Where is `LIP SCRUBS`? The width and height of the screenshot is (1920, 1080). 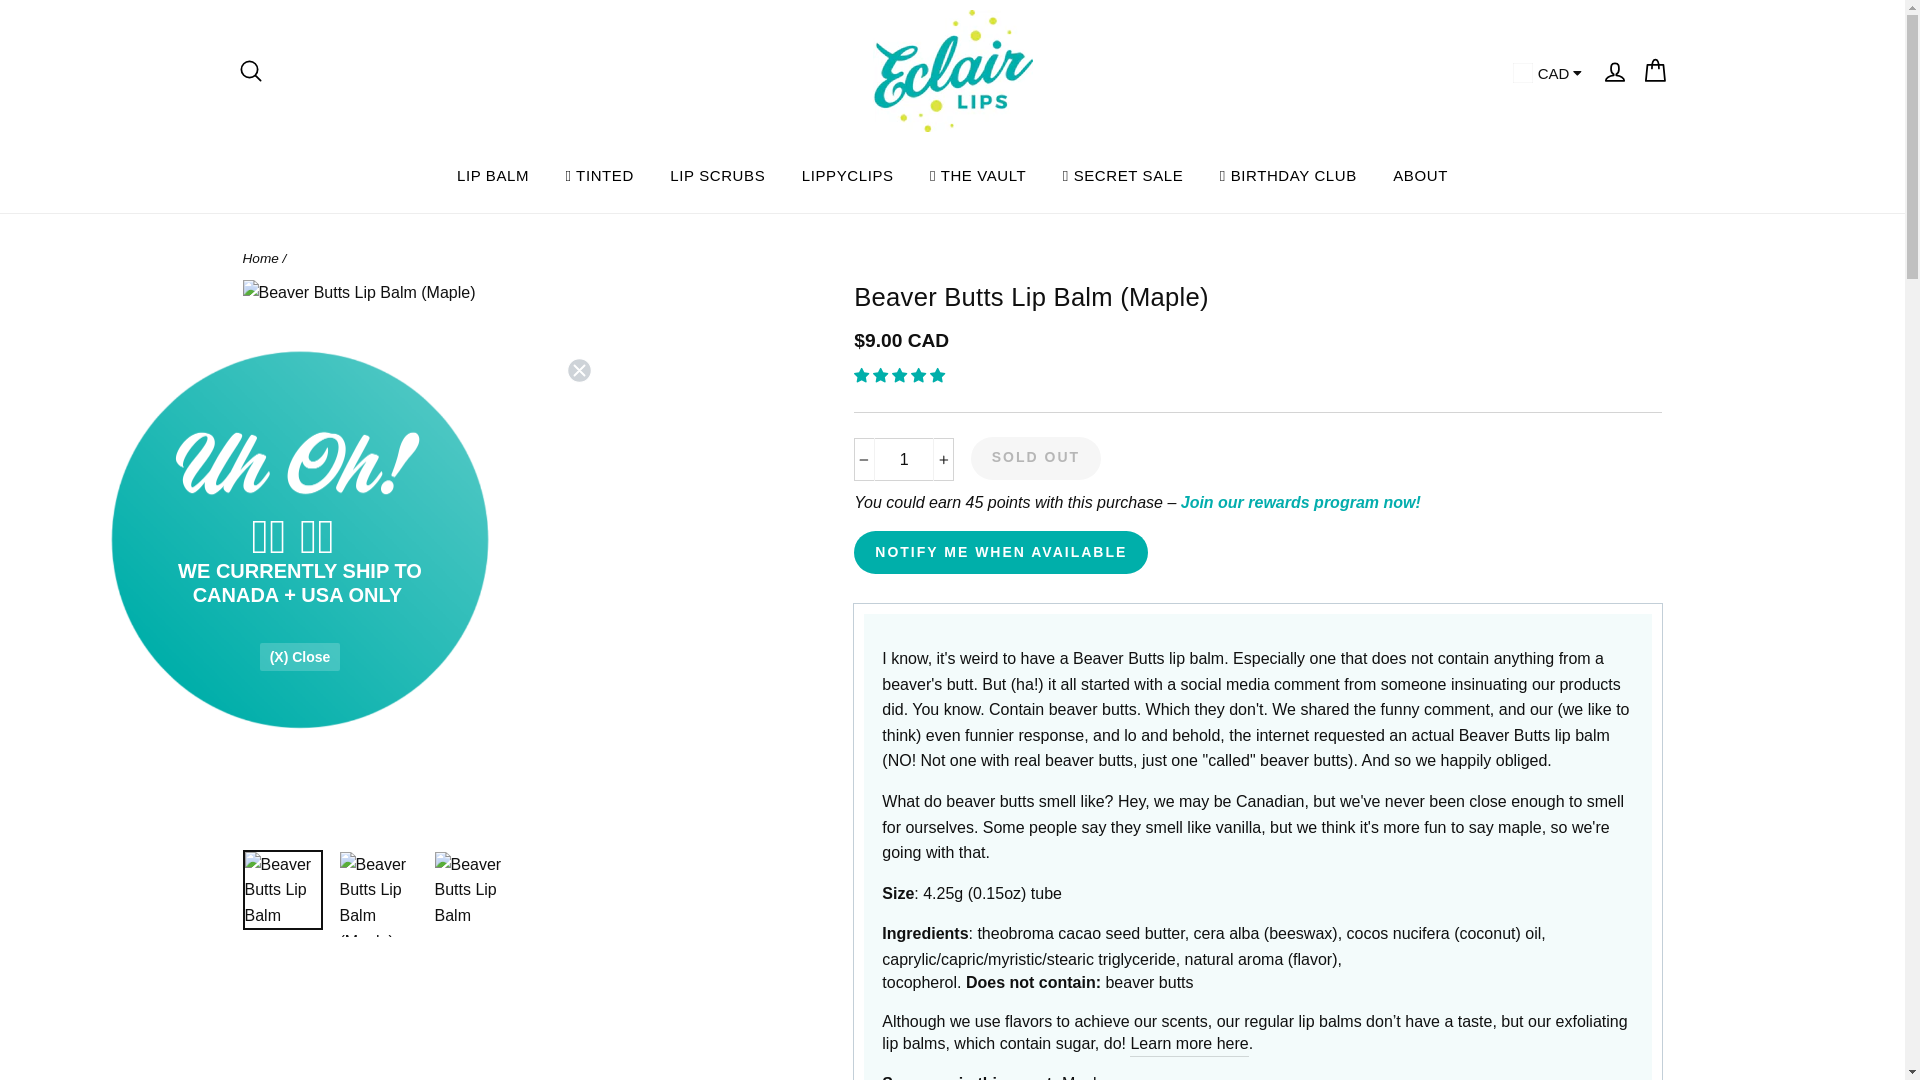 LIP SCRUBS is located at coordinates (718, 174).